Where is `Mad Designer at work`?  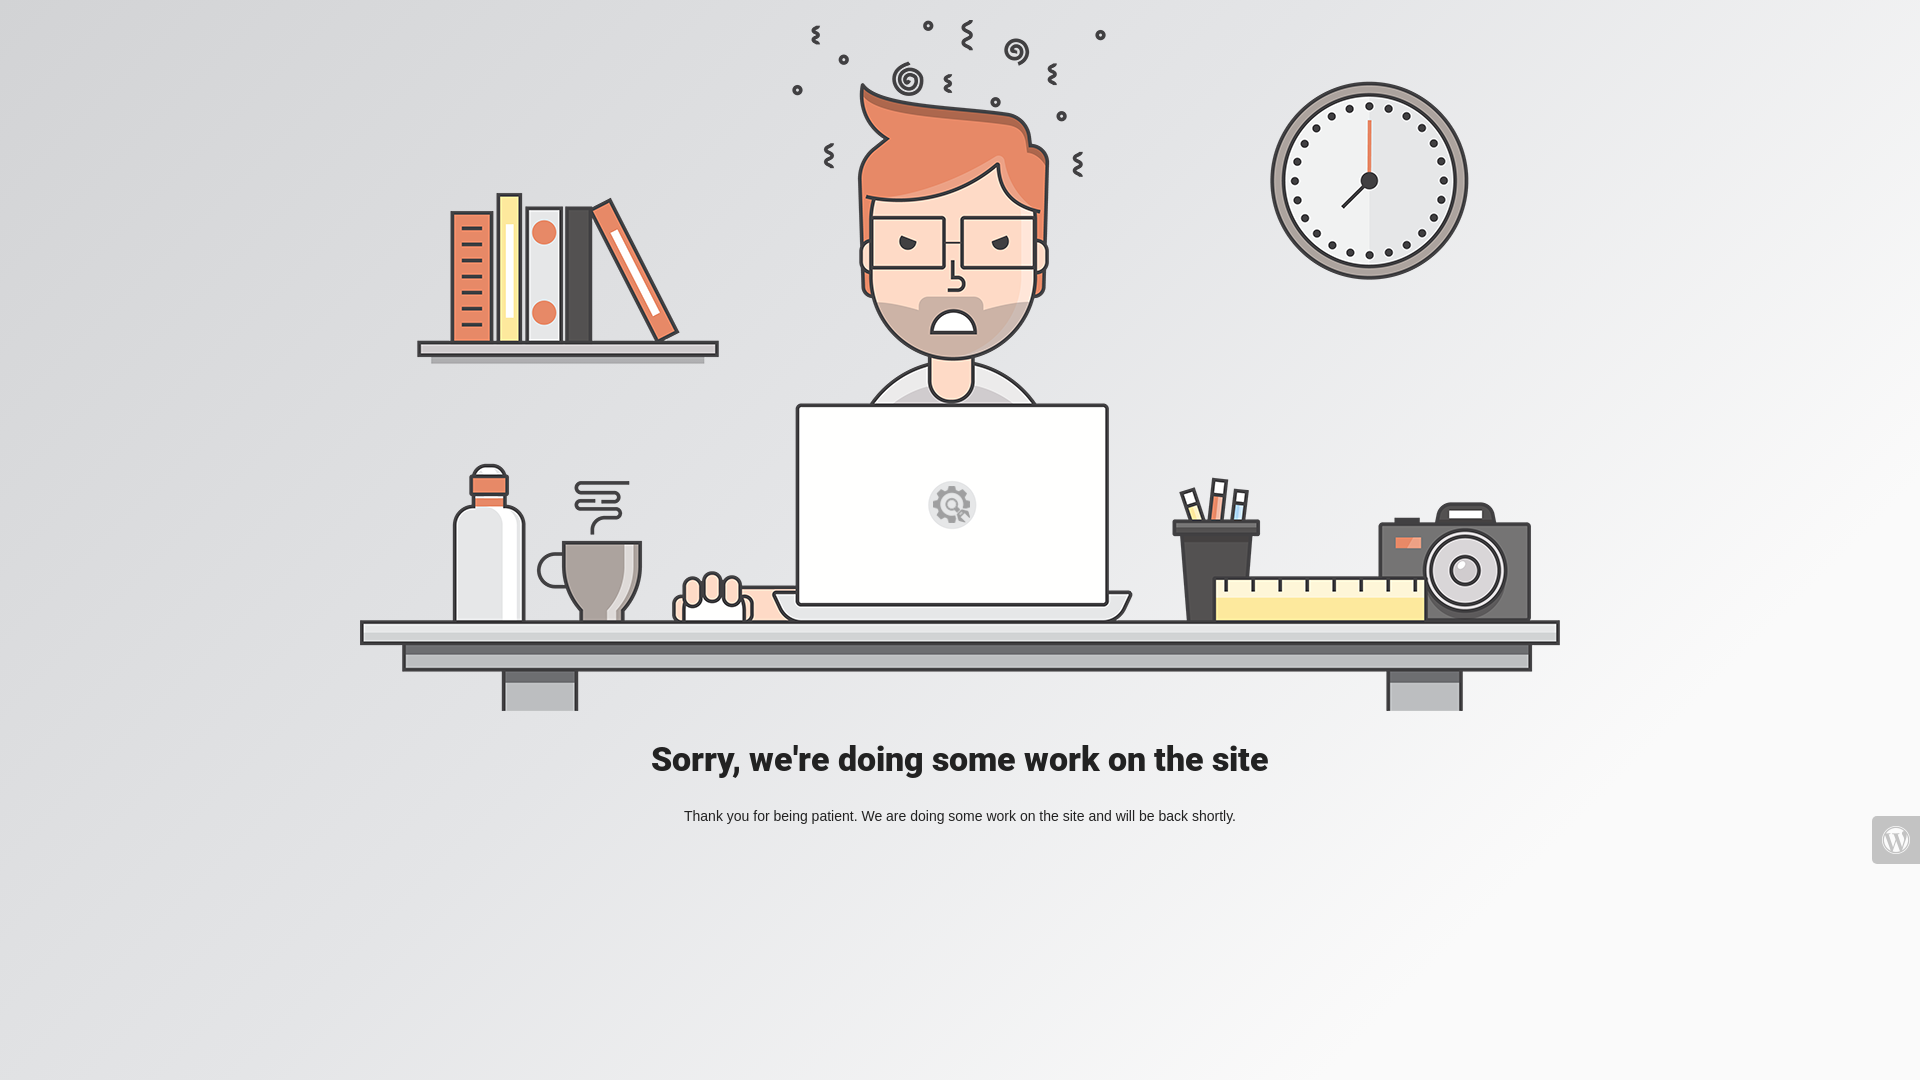
Mad Designer at work is located at coordinates (960, 366).